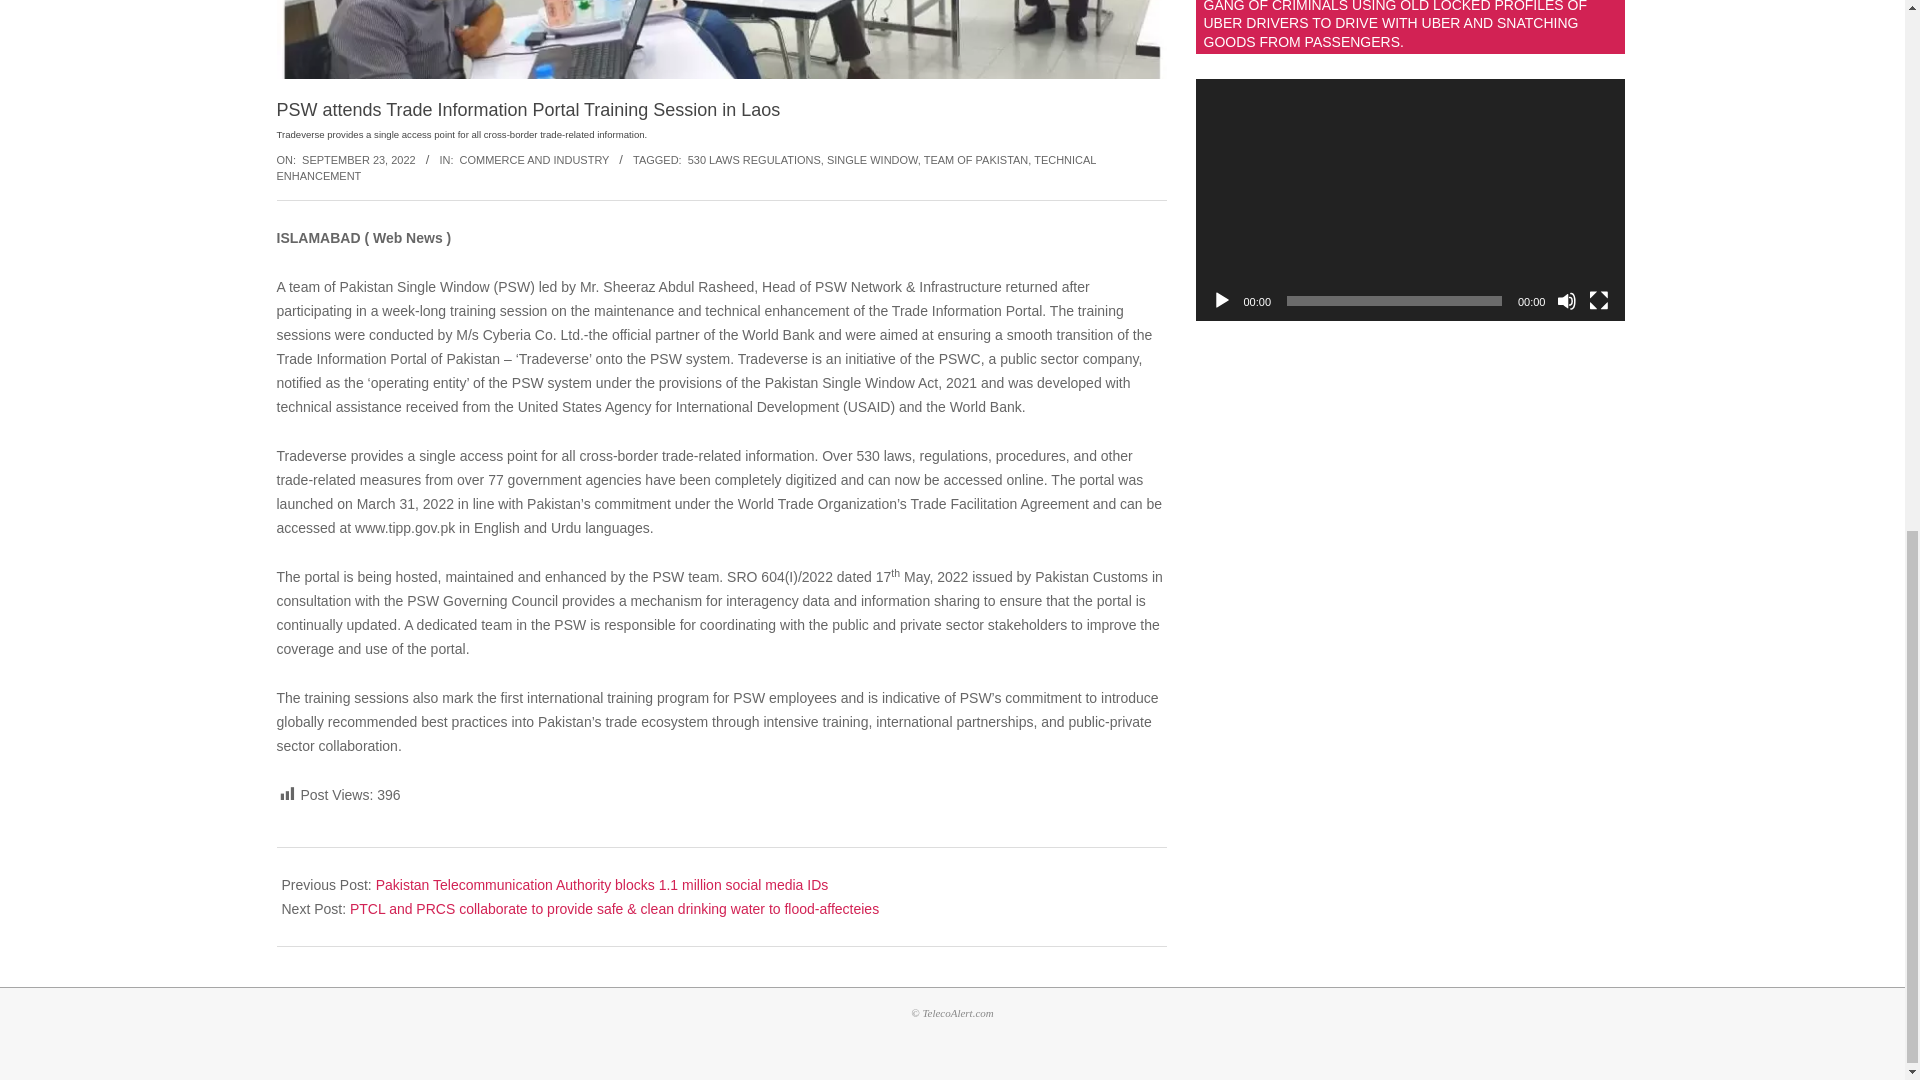 The image size is (1920, 1080). I want to click on Friday, September 23, 2022, 3:34 pm, so click(358, 160).